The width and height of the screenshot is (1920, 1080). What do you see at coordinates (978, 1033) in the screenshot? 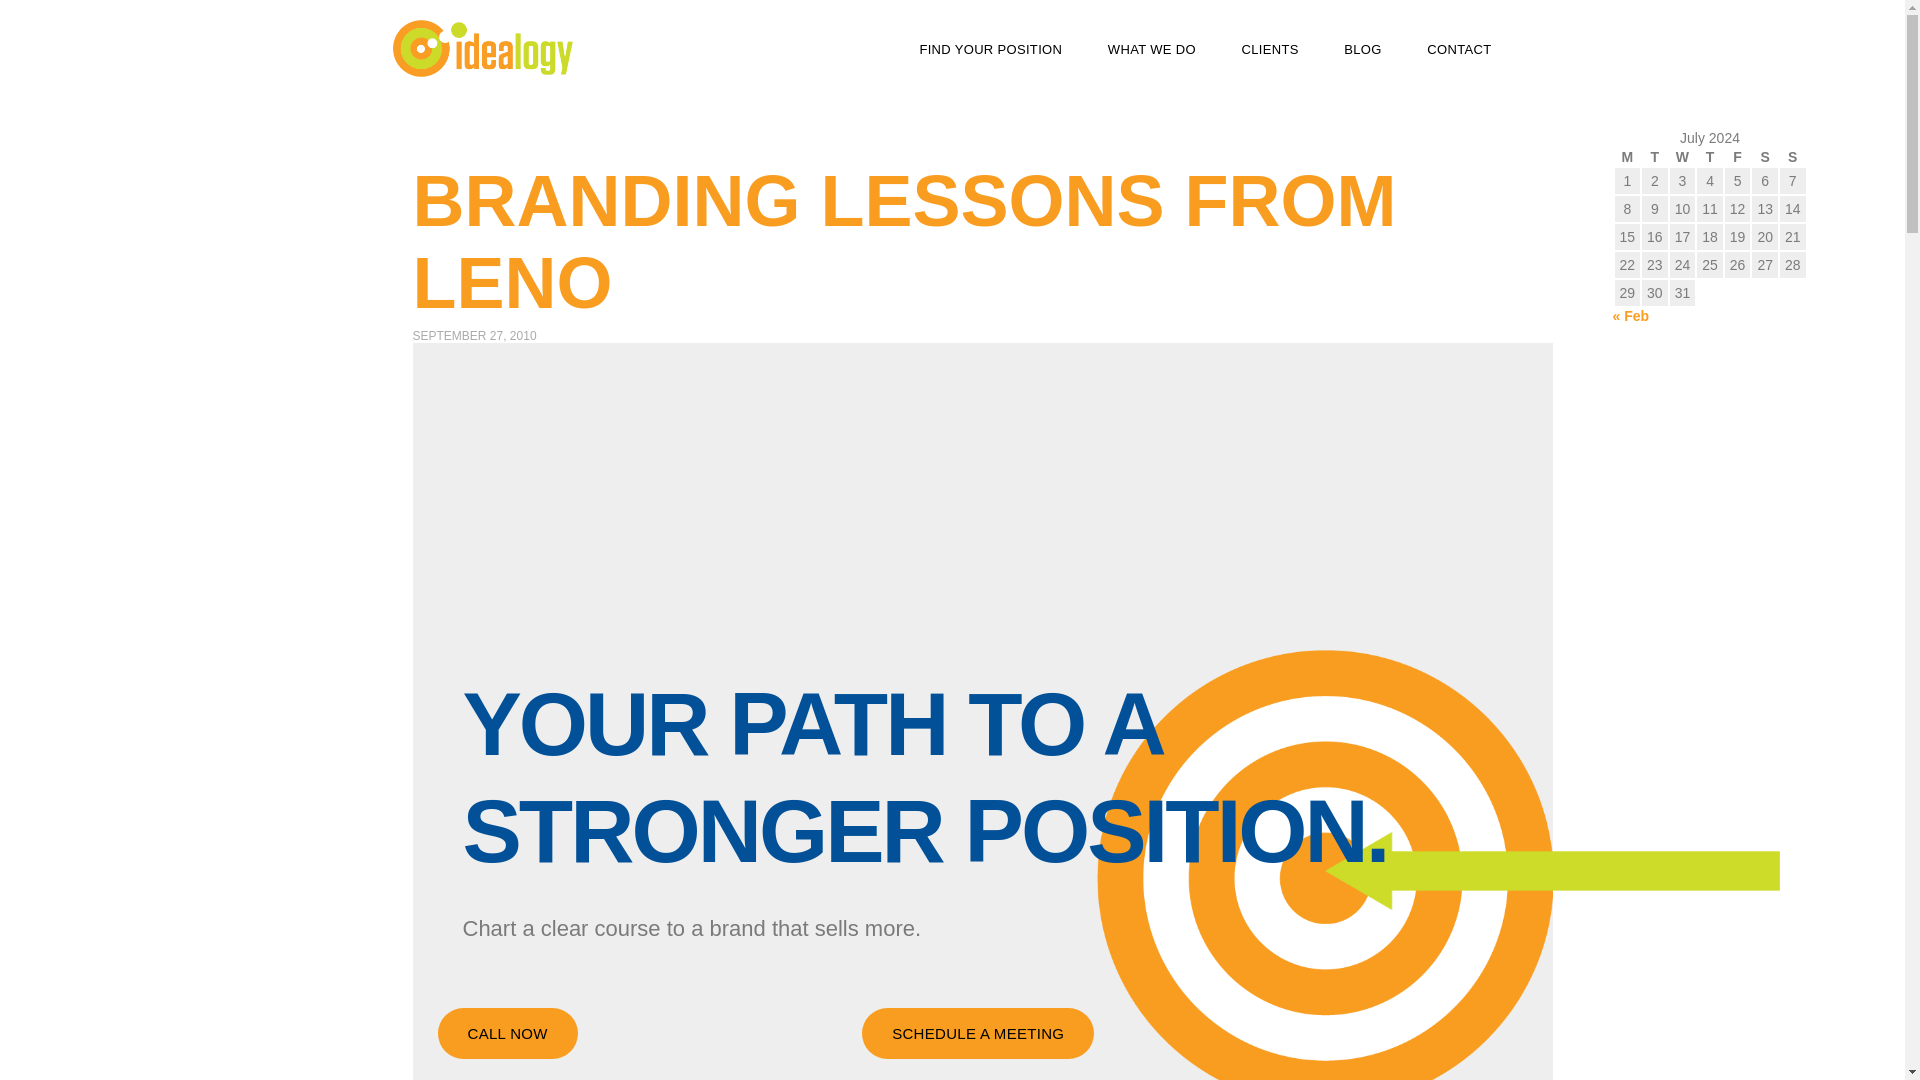
I see `SCHEDULE A MEETING` at bounding box center [978, 1033].